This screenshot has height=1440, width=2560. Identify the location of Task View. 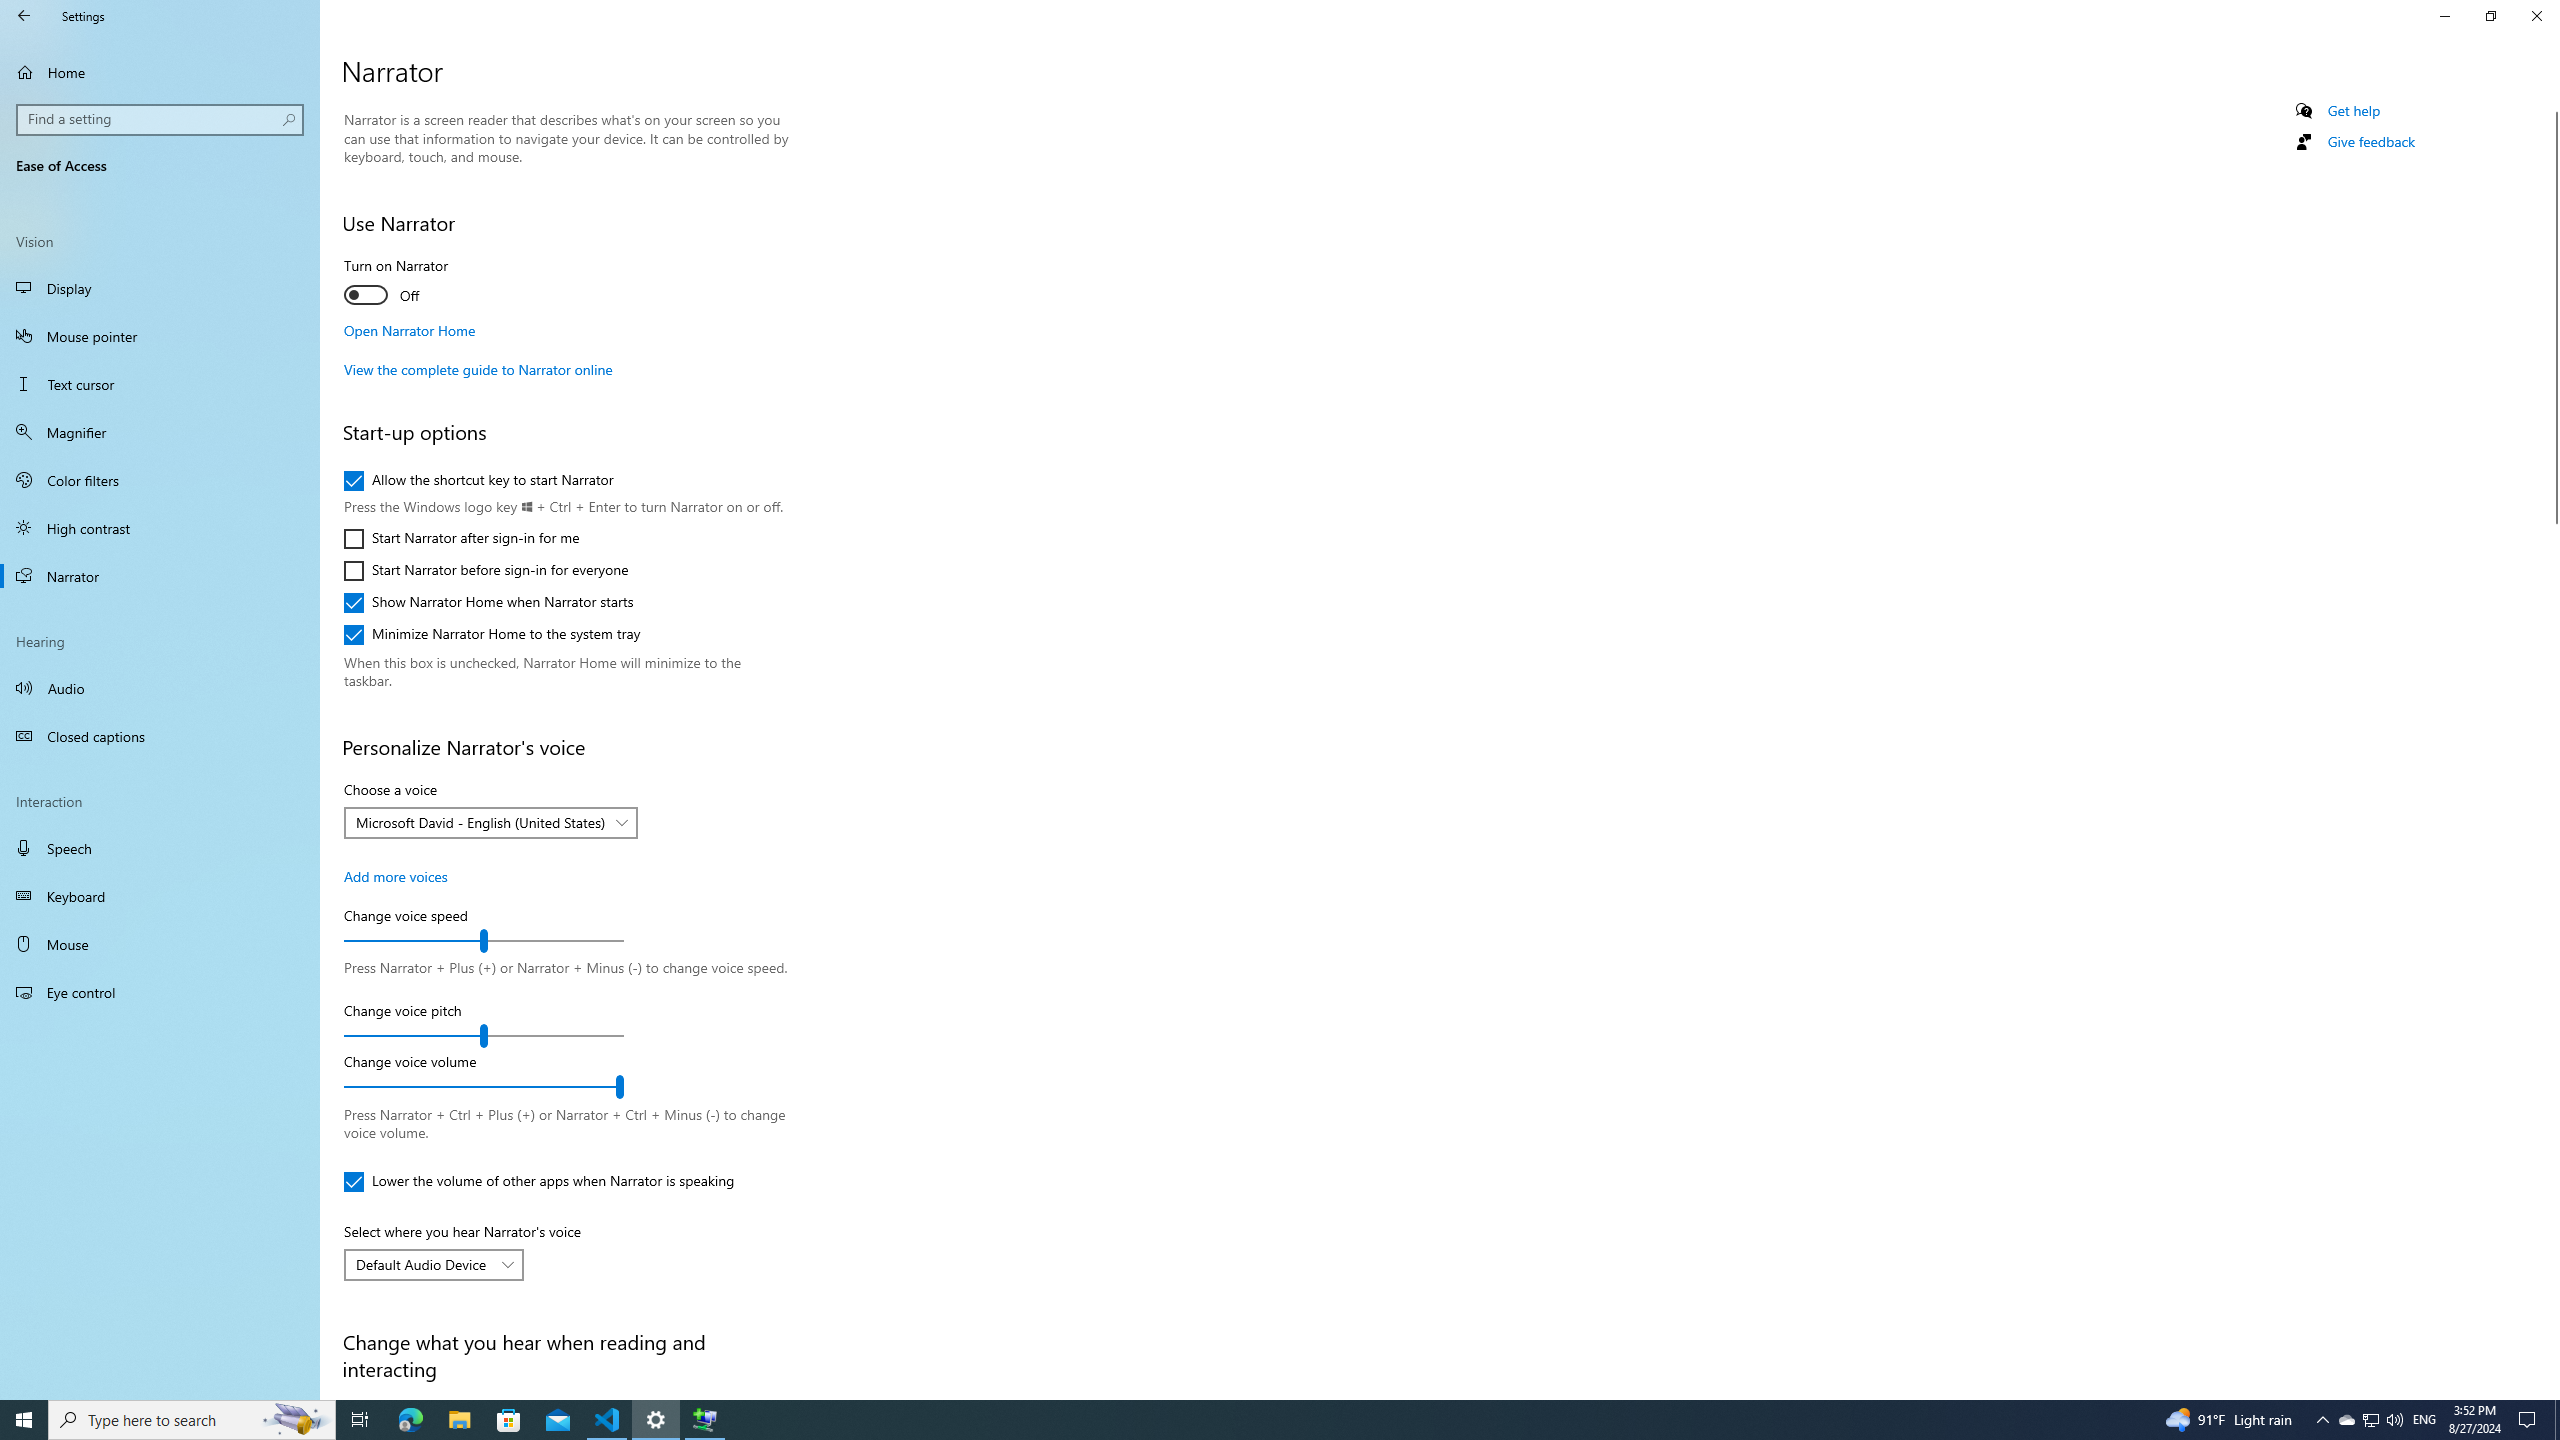
(360, 1420).